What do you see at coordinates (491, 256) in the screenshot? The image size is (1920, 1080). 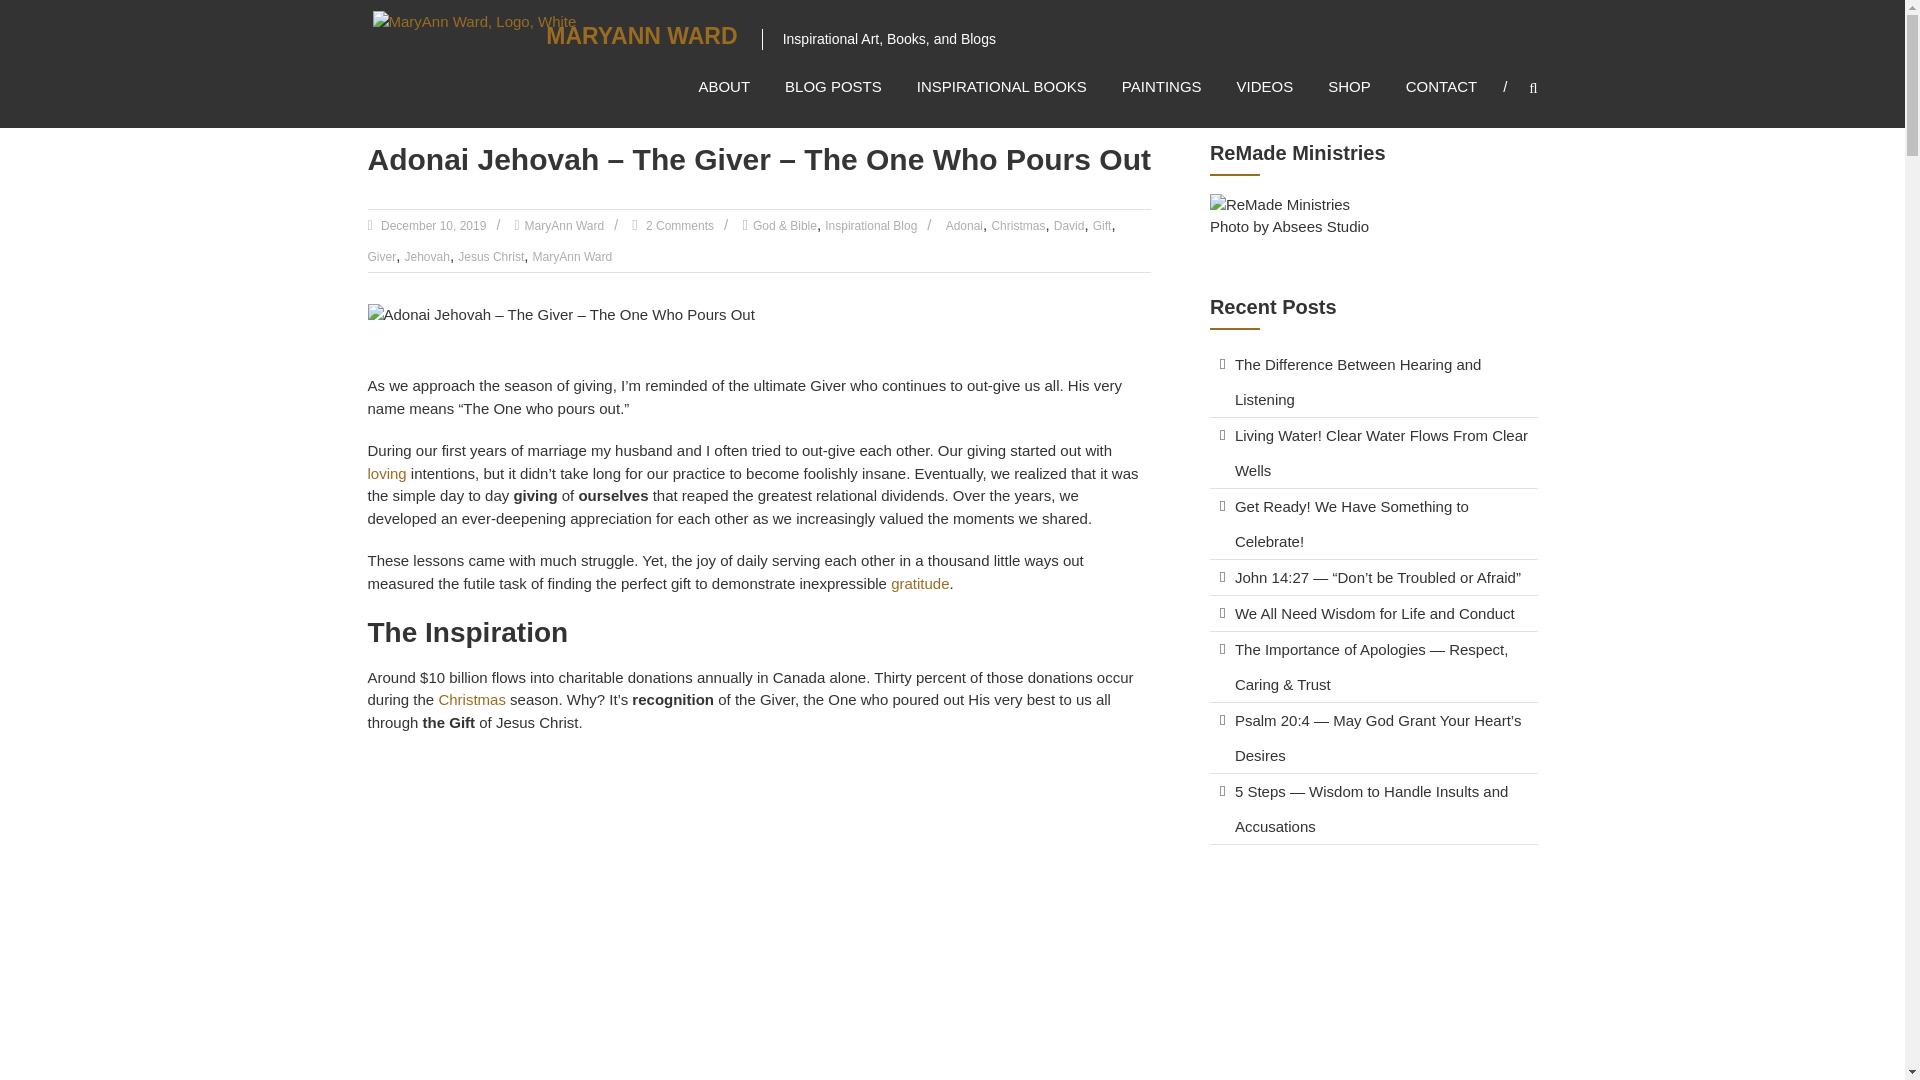 I see `Jesus Christ` at bounding box center [491, 256].